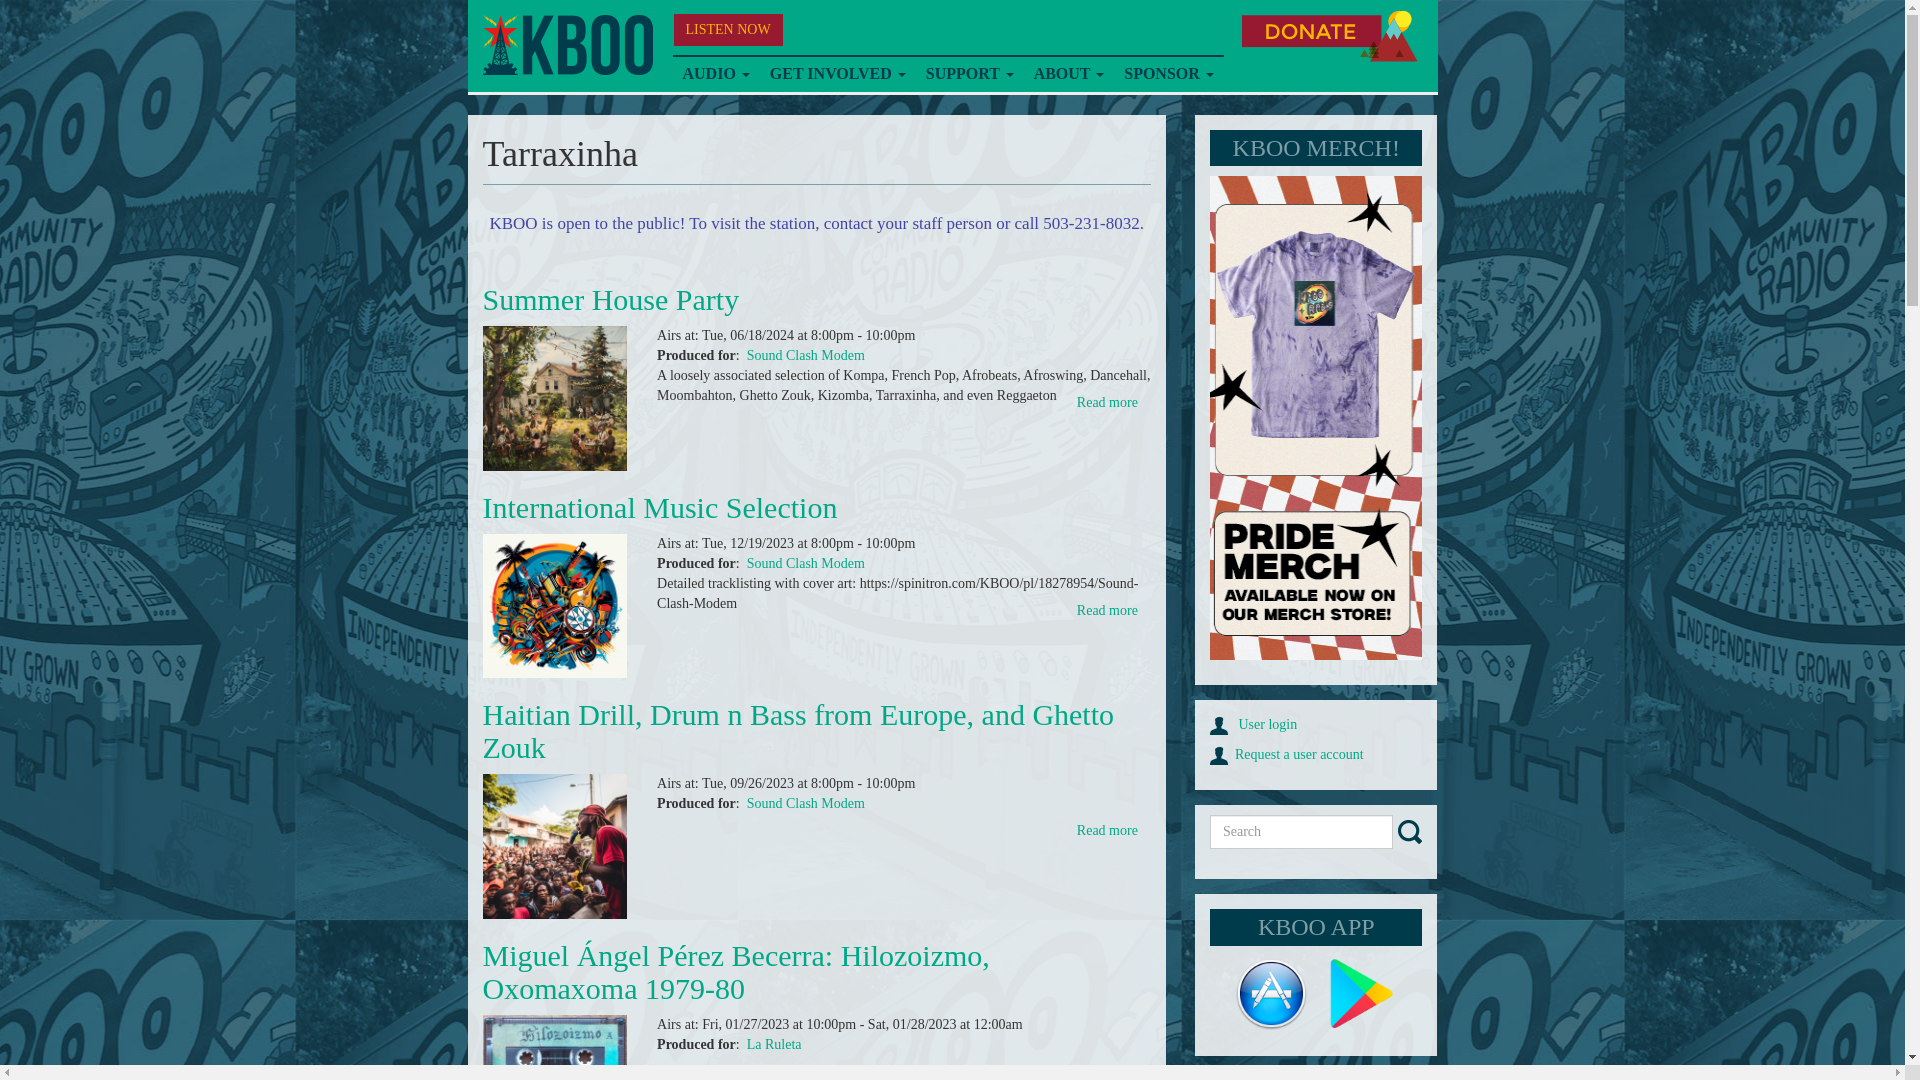 This screenshot has width=1920, height=1080. What do you see at coordinates (728, 30) in the screenshot?
I see `LISTEN NOW` at bounding box center [728, 30].